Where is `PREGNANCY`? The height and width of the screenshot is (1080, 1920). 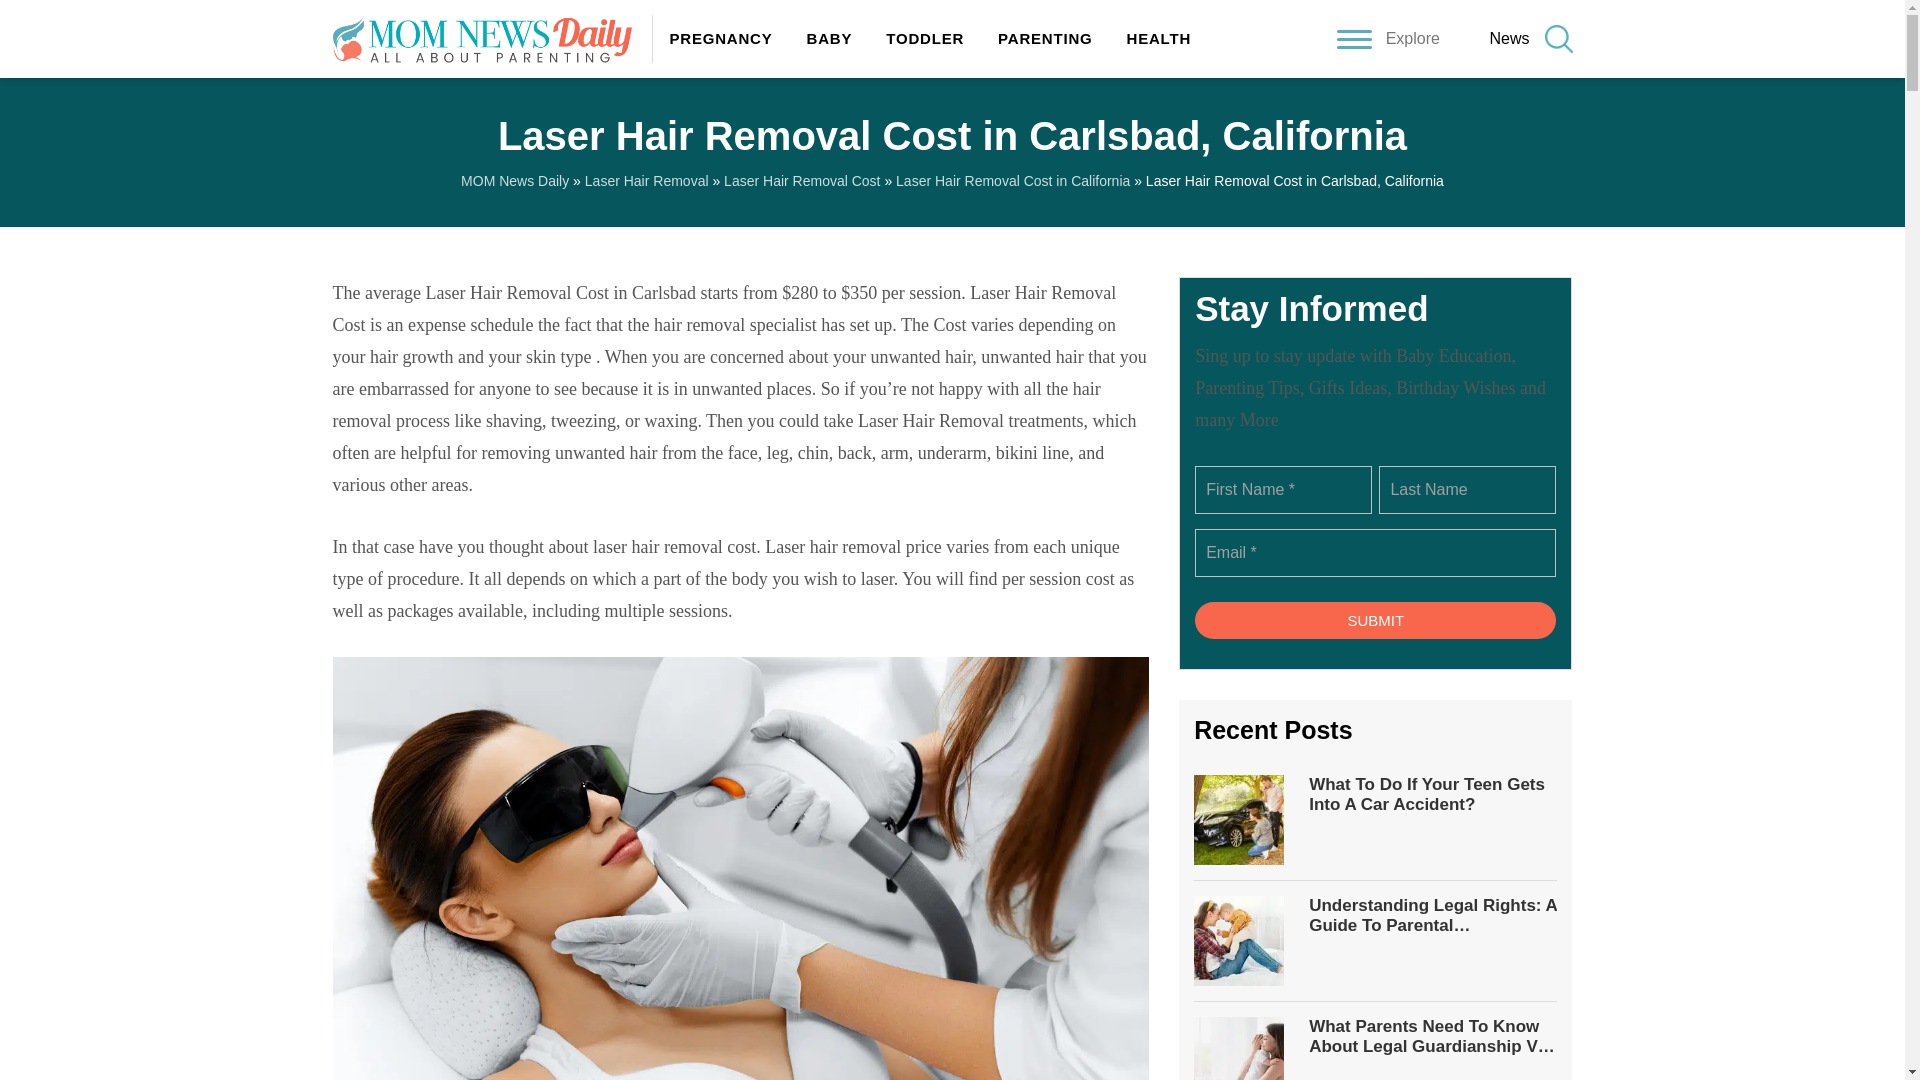
PREGNANCY is located at coordinates (720, 38).